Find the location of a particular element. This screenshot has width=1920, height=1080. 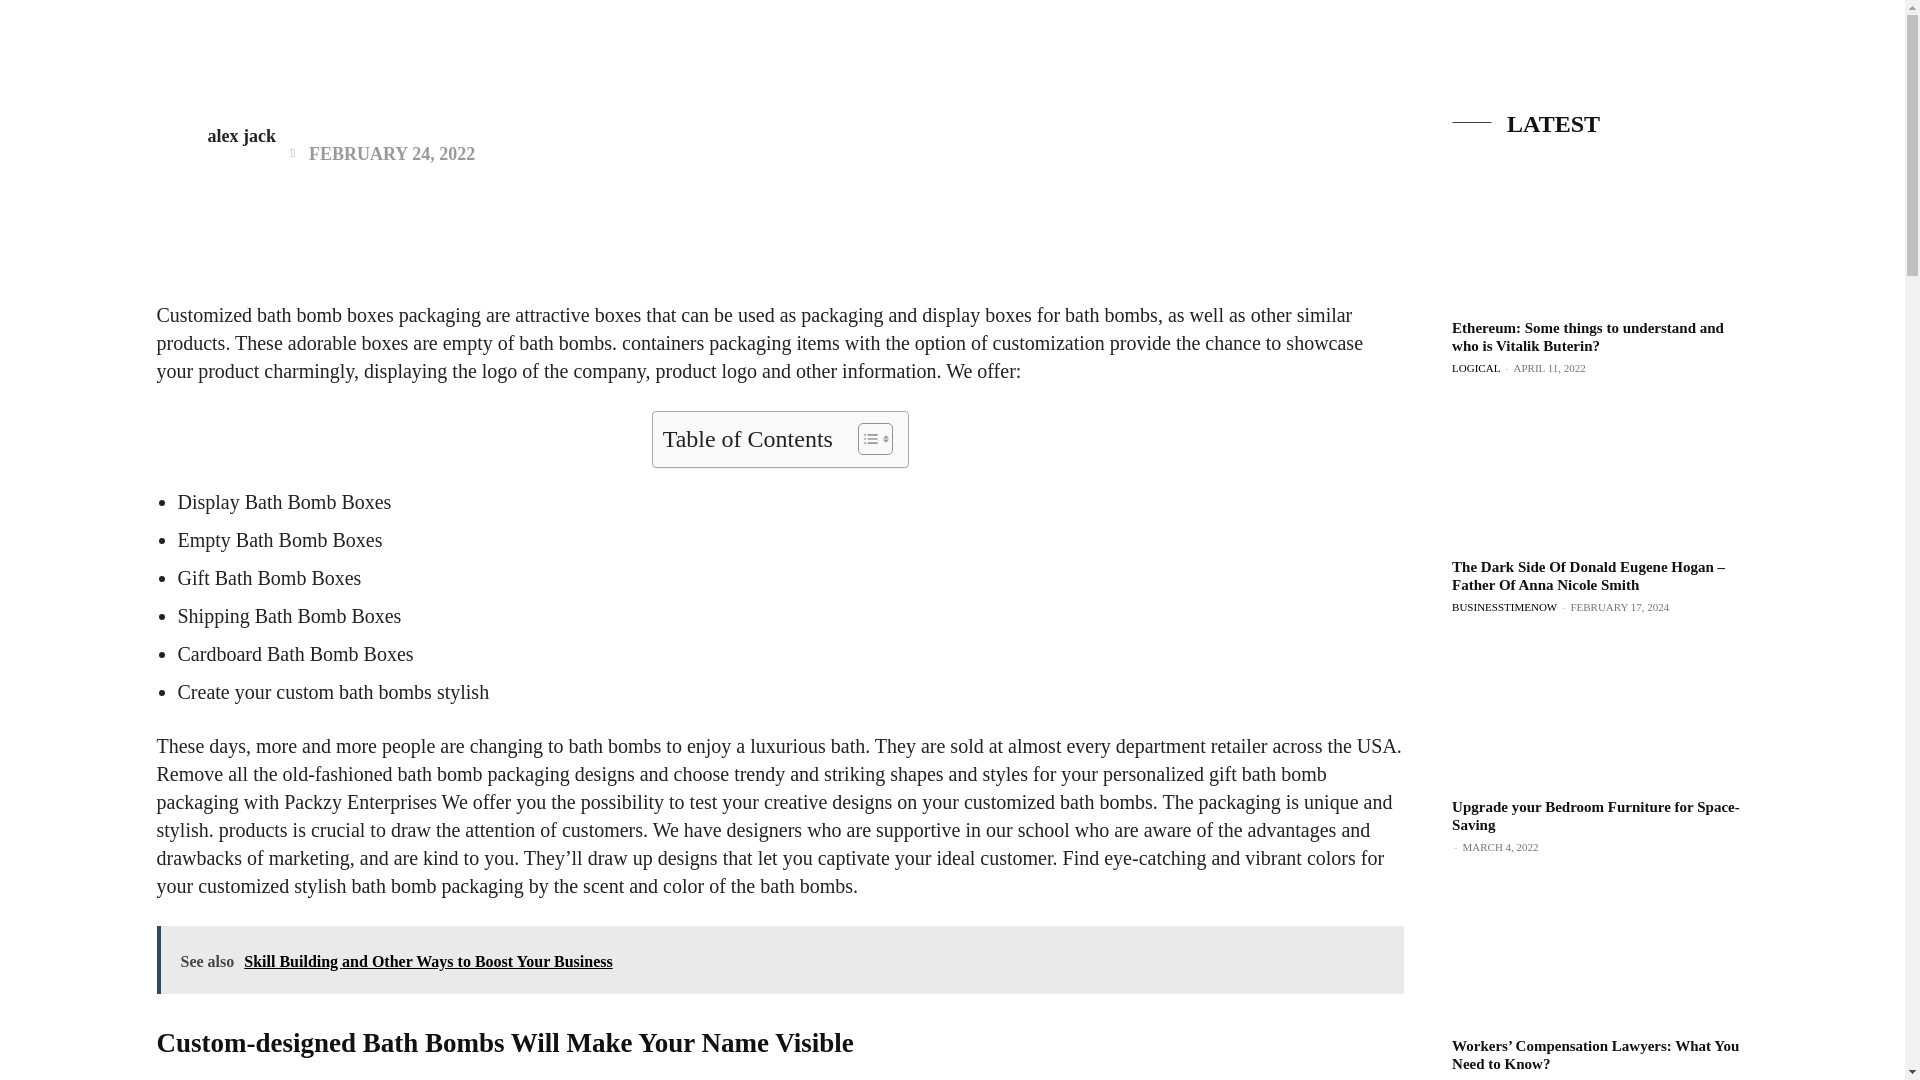

Entertainment is located at coordinates (1159, 54).